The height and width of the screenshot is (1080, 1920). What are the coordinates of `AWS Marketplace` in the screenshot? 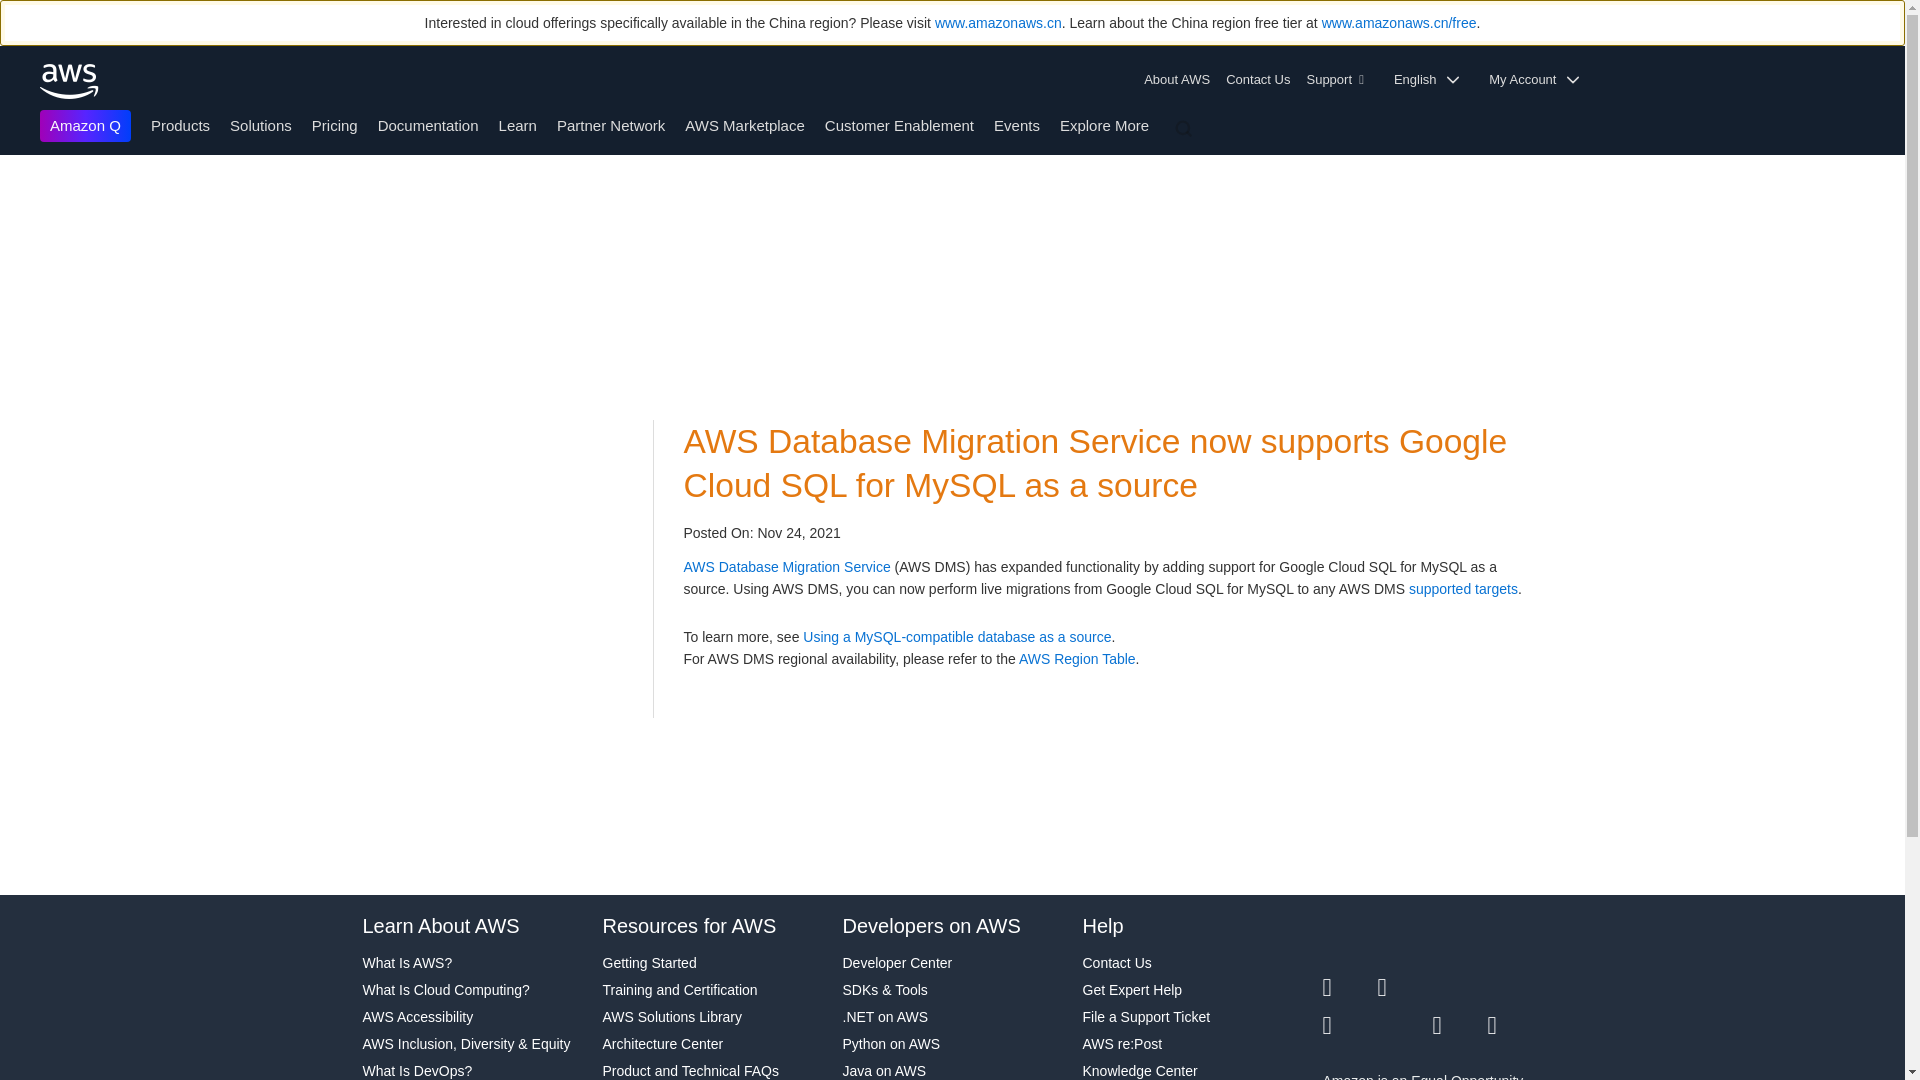 It's located at (744, 124).